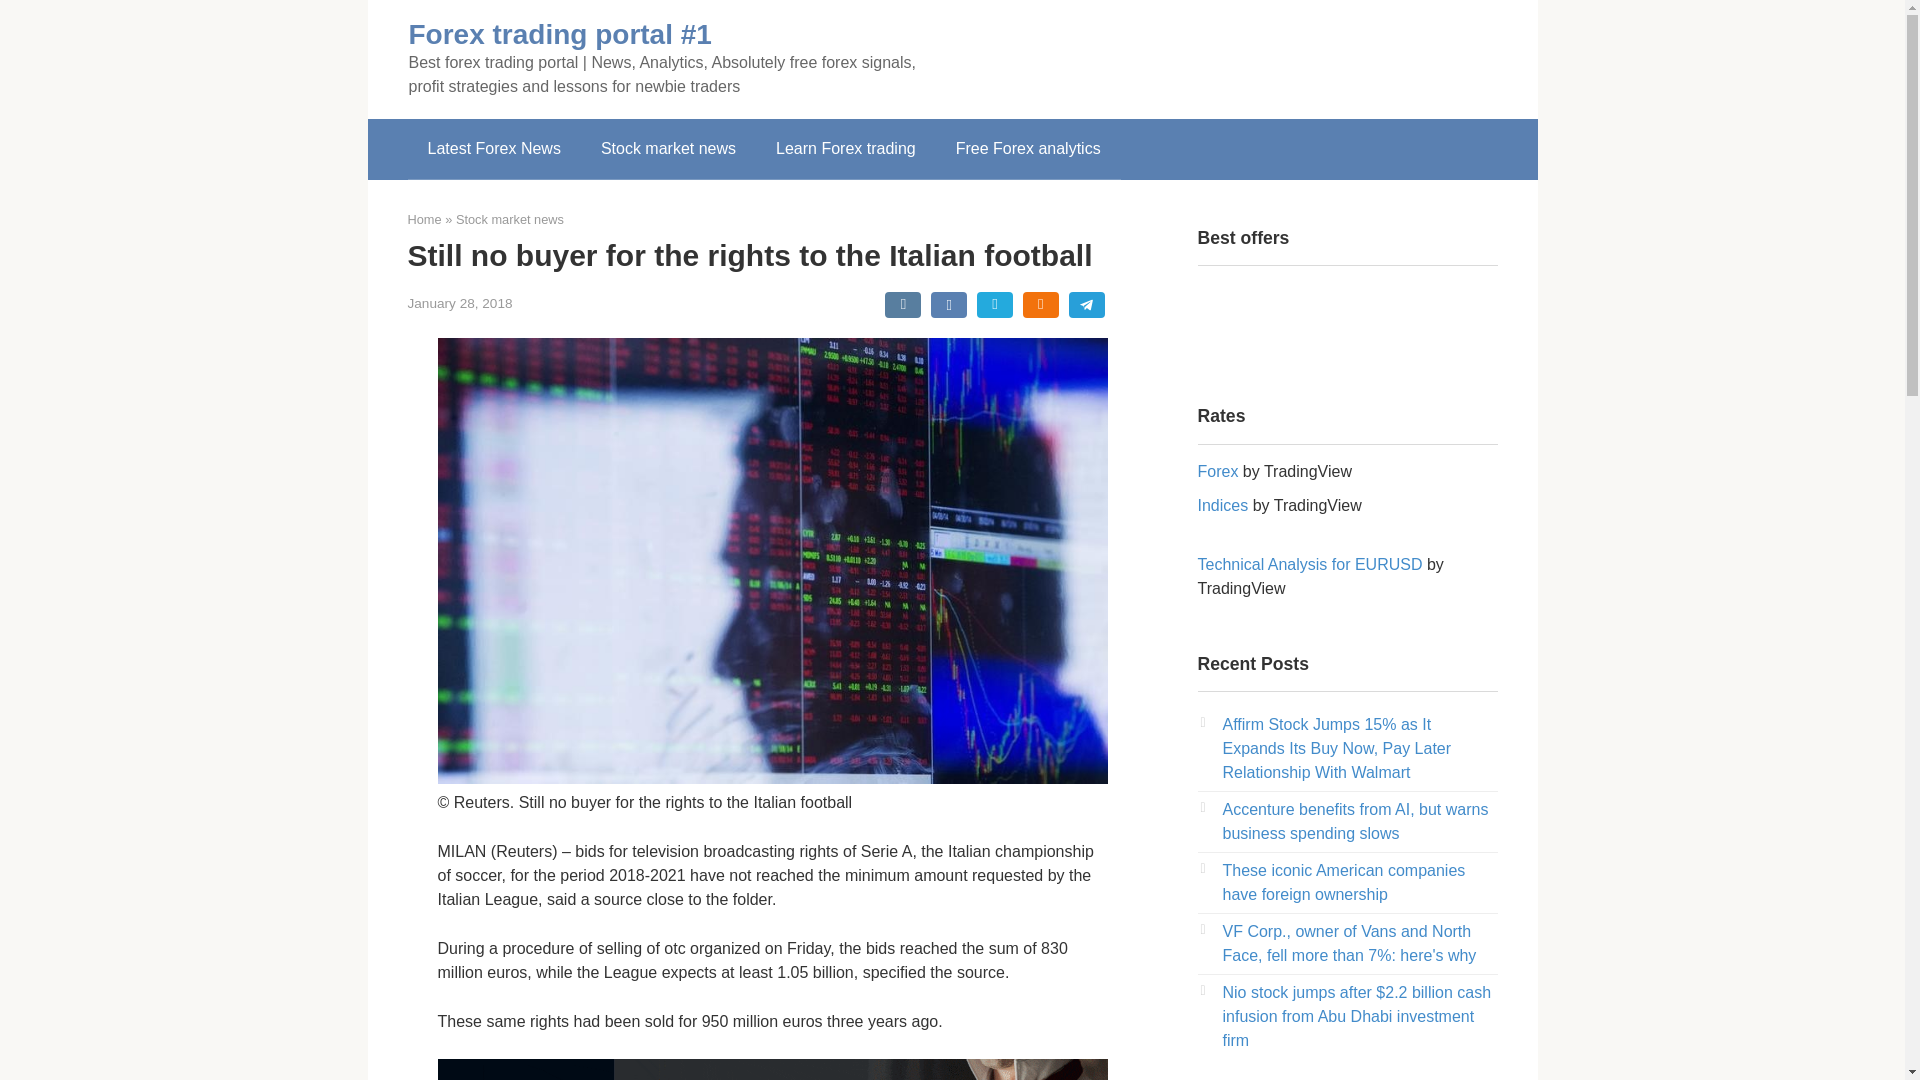  What do you see at coordinates (1342, 882) in the screenshot?
I see `These iconic American companies have foreign ownership` at bounding box center [1342, 882].